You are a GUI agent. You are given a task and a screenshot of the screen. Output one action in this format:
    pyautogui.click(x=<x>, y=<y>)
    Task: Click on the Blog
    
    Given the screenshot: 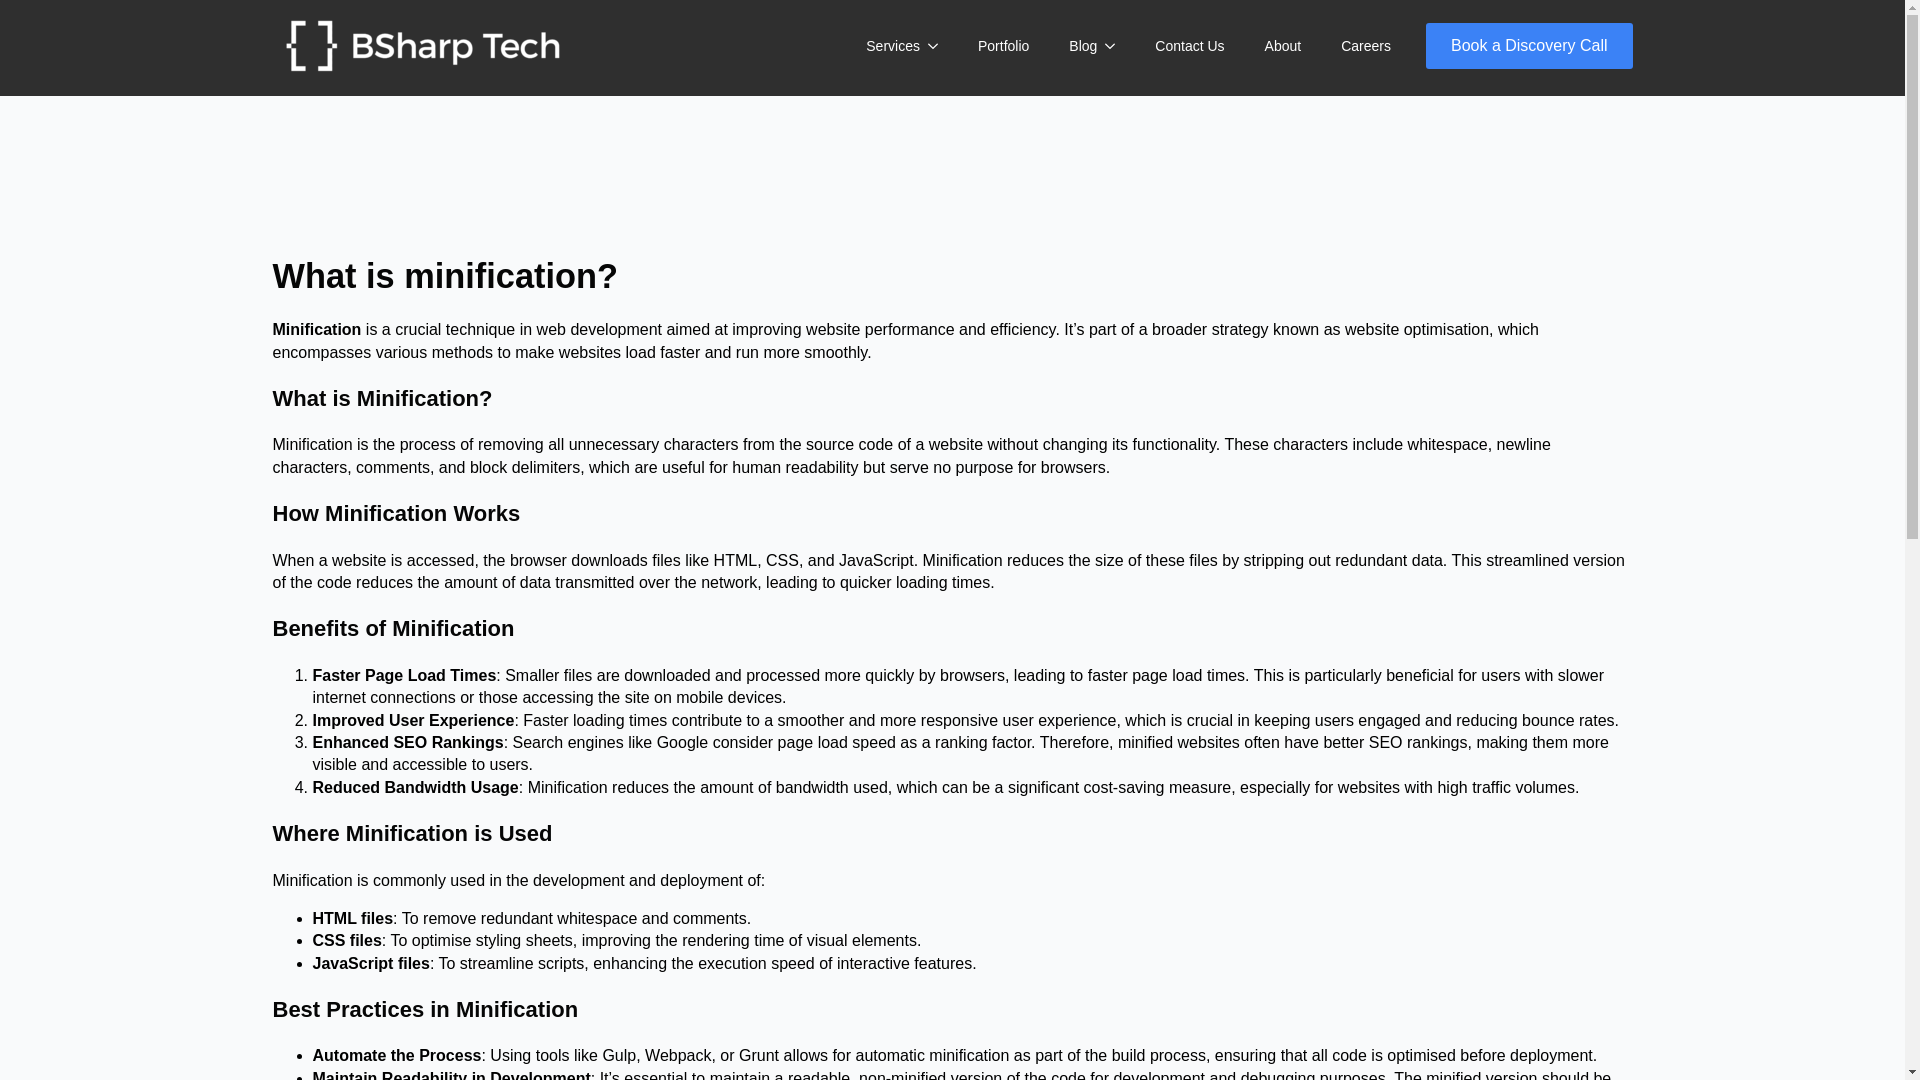 What is the action you would take?
    pyautogui.click(x=1072, y=46)
    